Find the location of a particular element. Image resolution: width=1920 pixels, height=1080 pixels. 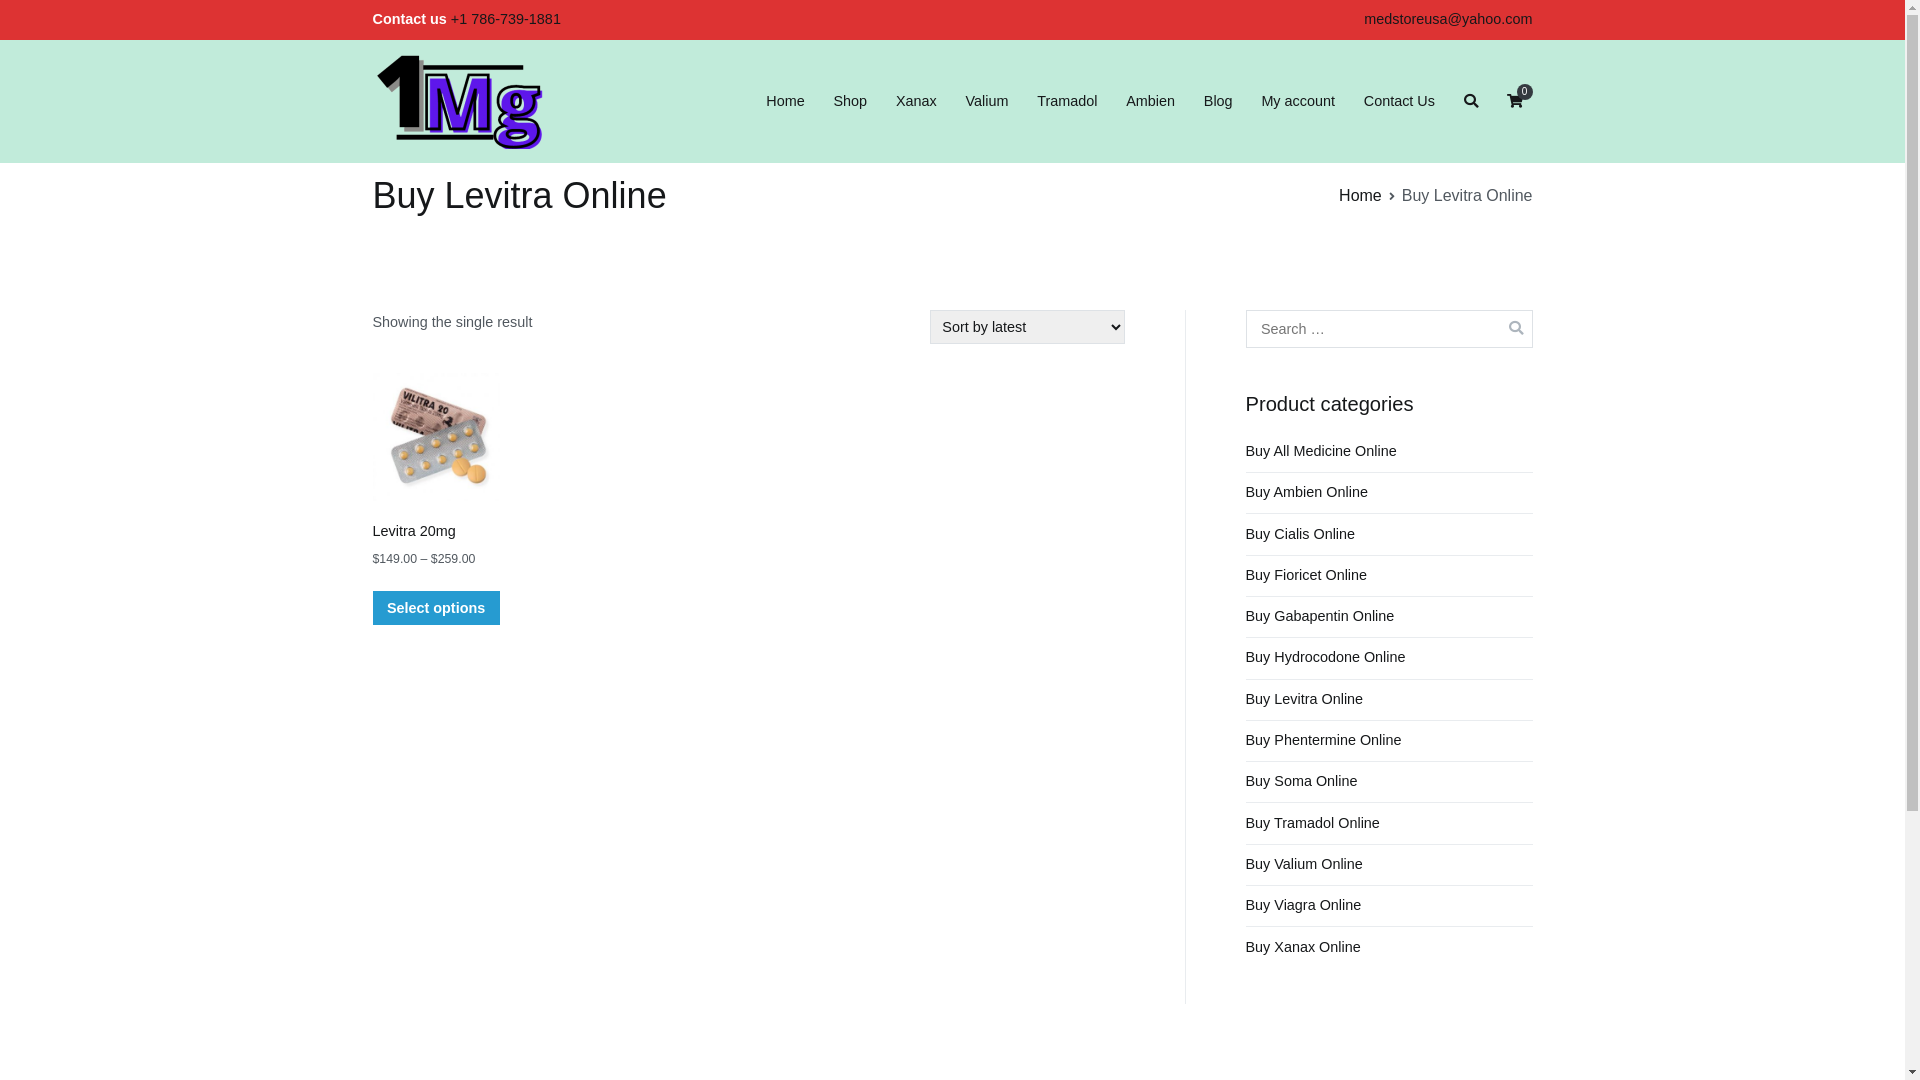

Select options is located at coordinates (436, 608).